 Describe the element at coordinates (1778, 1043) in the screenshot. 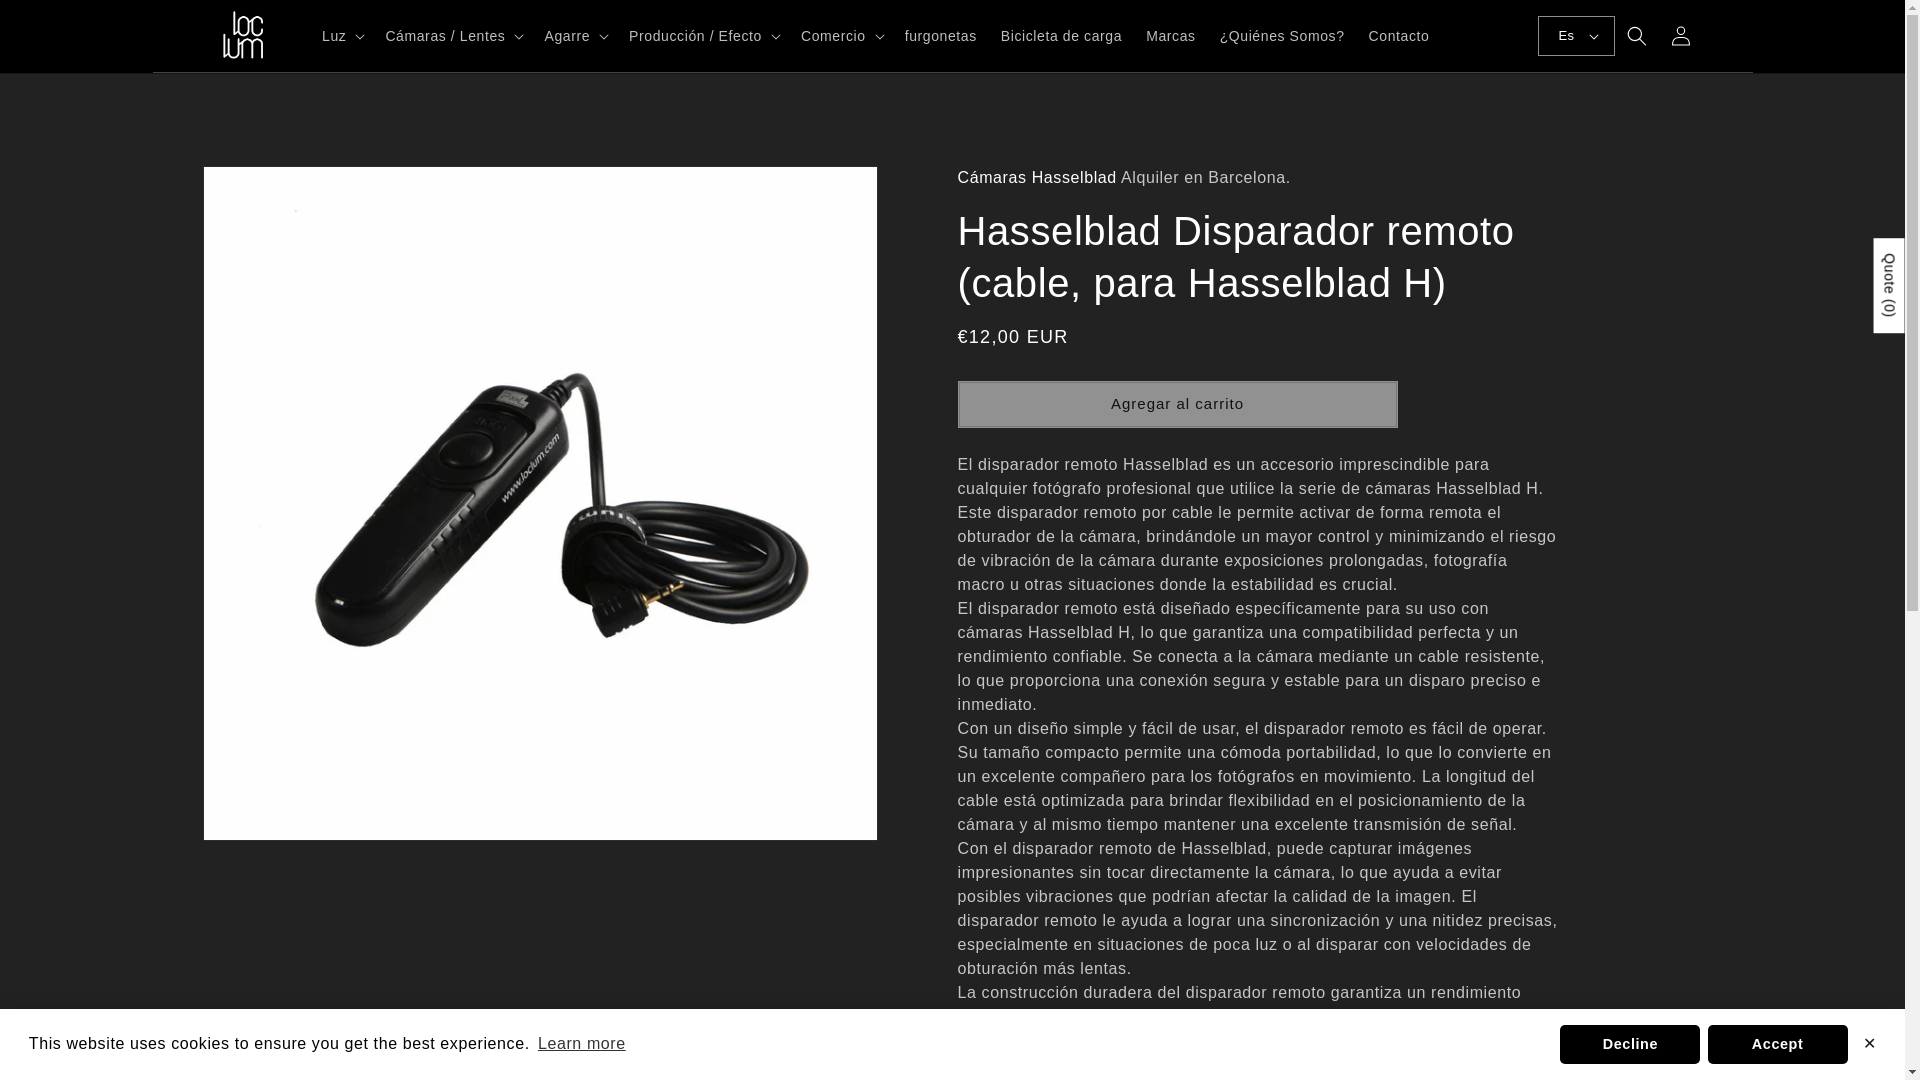

I see `Accept` at that location.